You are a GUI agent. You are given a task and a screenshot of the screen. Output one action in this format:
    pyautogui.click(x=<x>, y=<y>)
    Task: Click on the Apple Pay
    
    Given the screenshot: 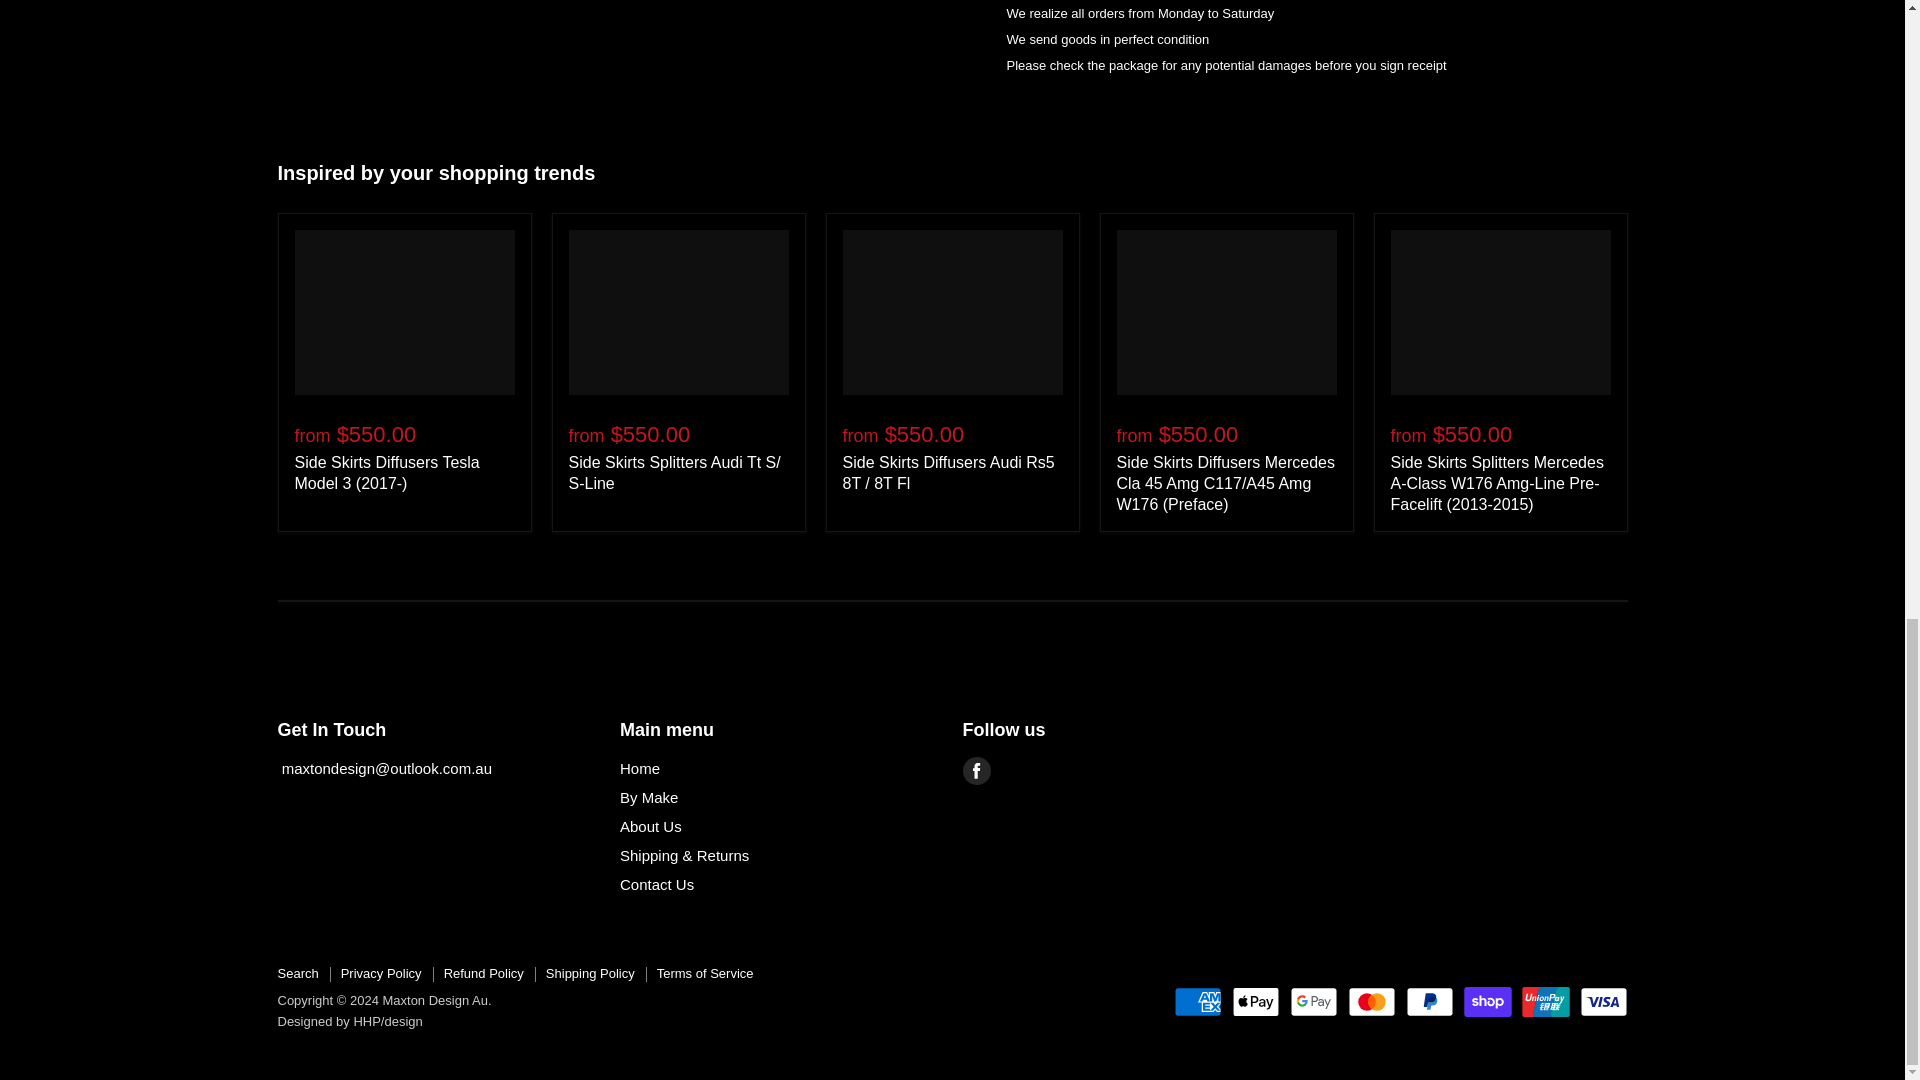 What is the action you would take?
    pyautogui.click(x=1256, y=1002)
    